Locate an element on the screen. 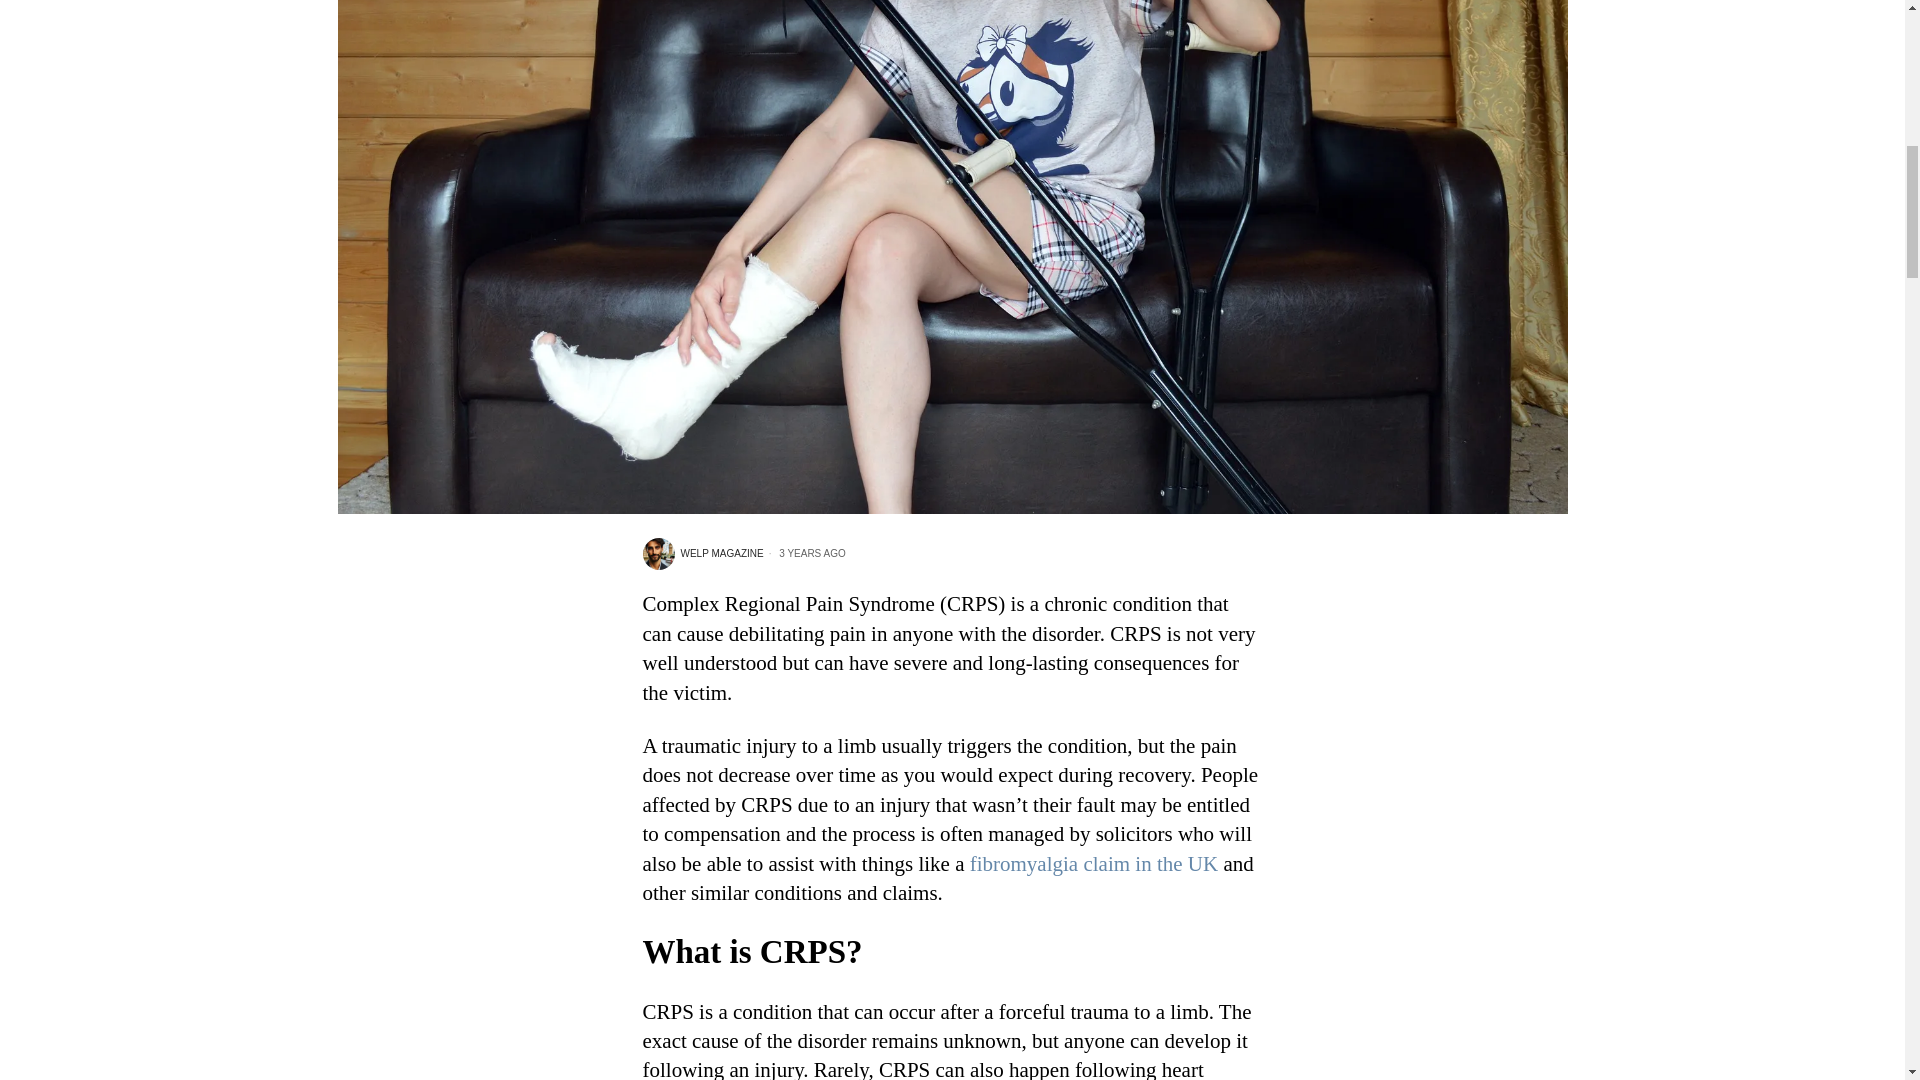  fibromyalgia claim in the UK is located at coordinates (1093, 864).